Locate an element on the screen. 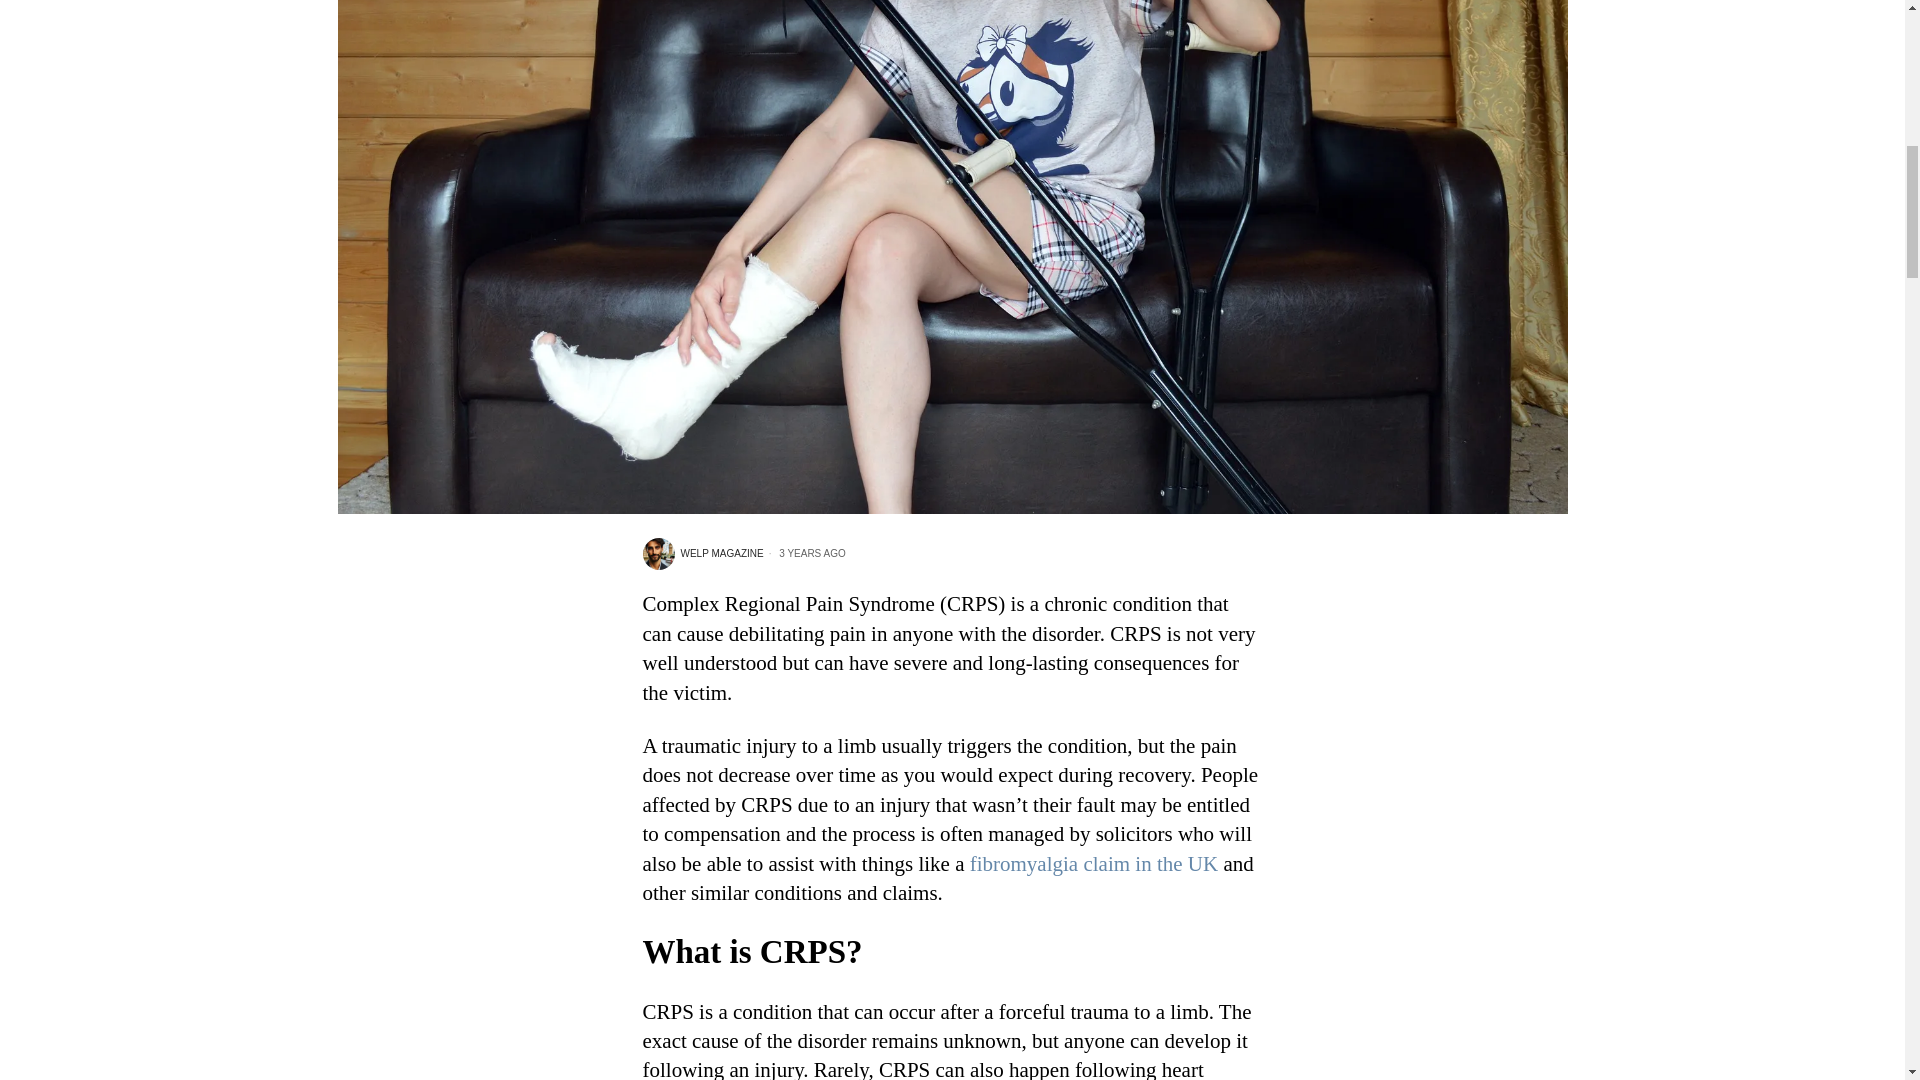  fibromyalgia claim in the UK is located at coordinates (1093, 864).